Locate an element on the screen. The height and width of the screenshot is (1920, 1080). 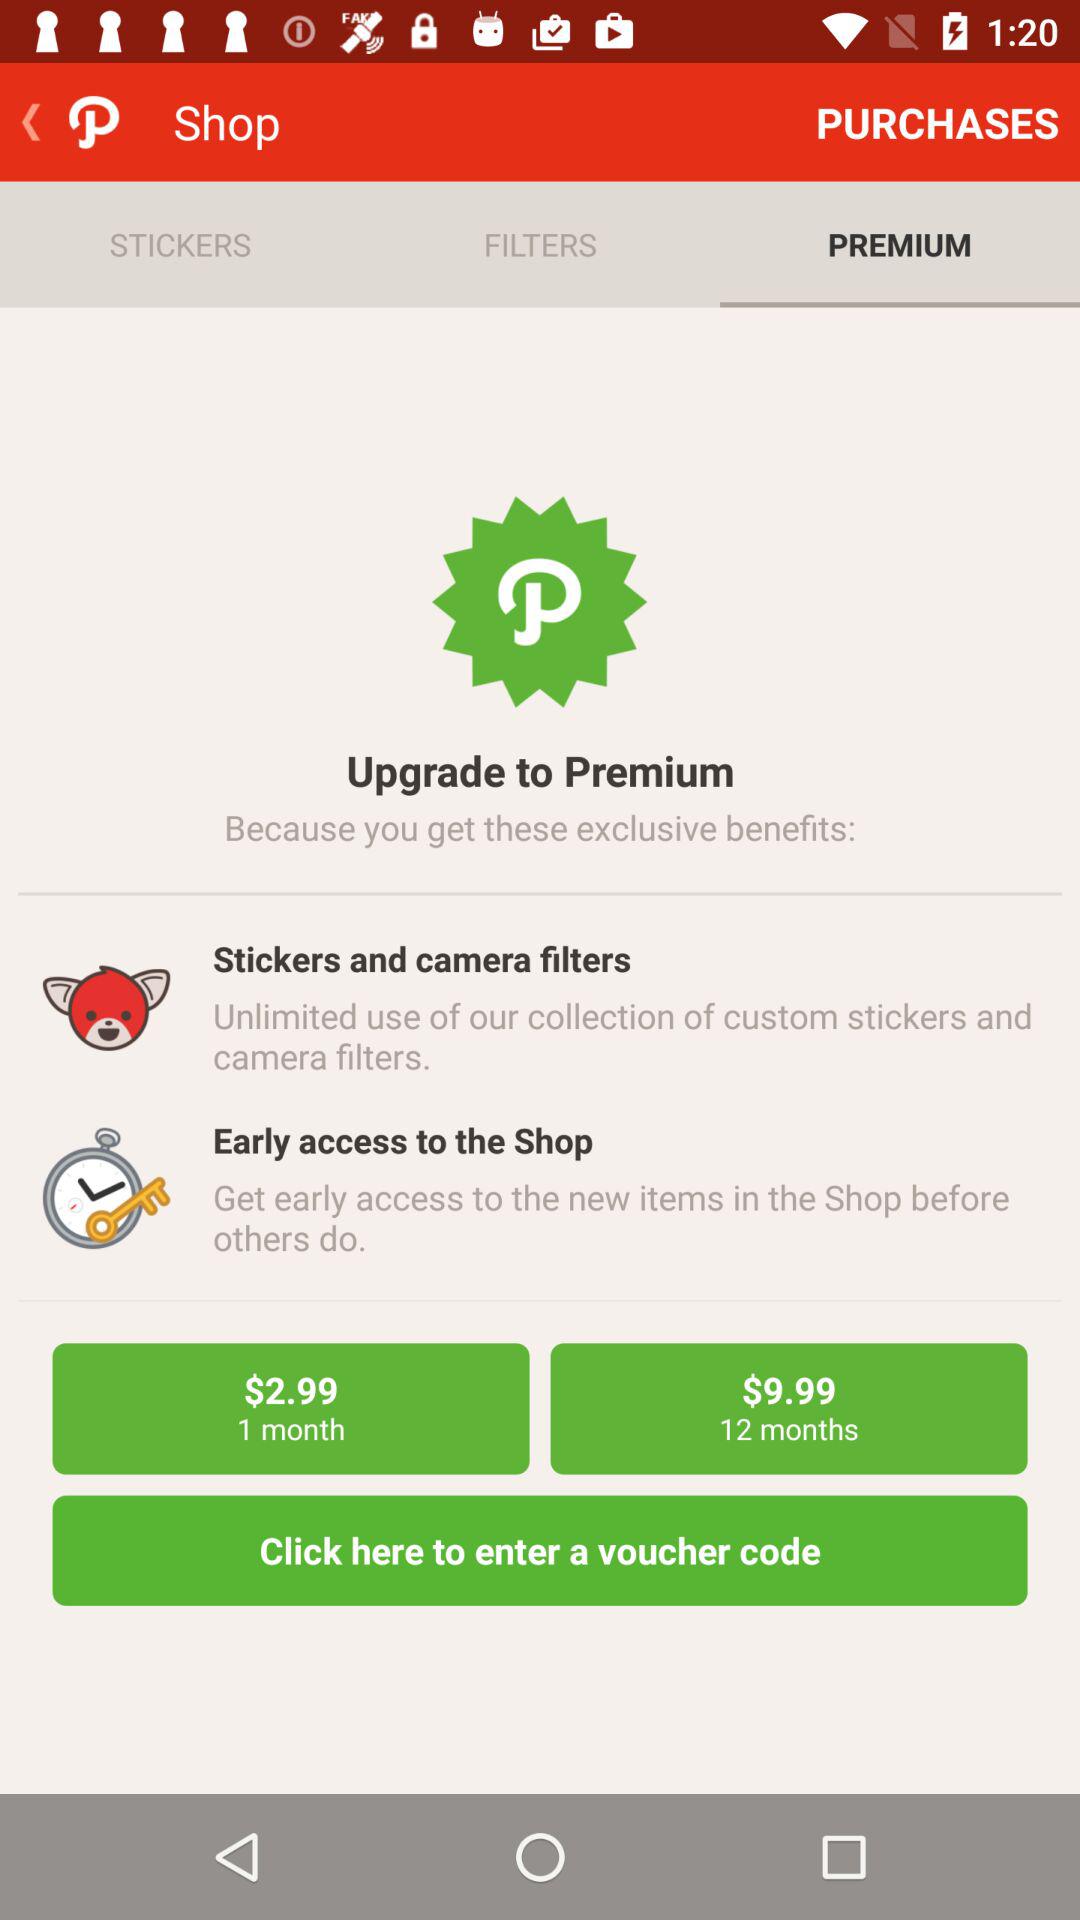
choose purchases item is located at coordinates (937, 122).